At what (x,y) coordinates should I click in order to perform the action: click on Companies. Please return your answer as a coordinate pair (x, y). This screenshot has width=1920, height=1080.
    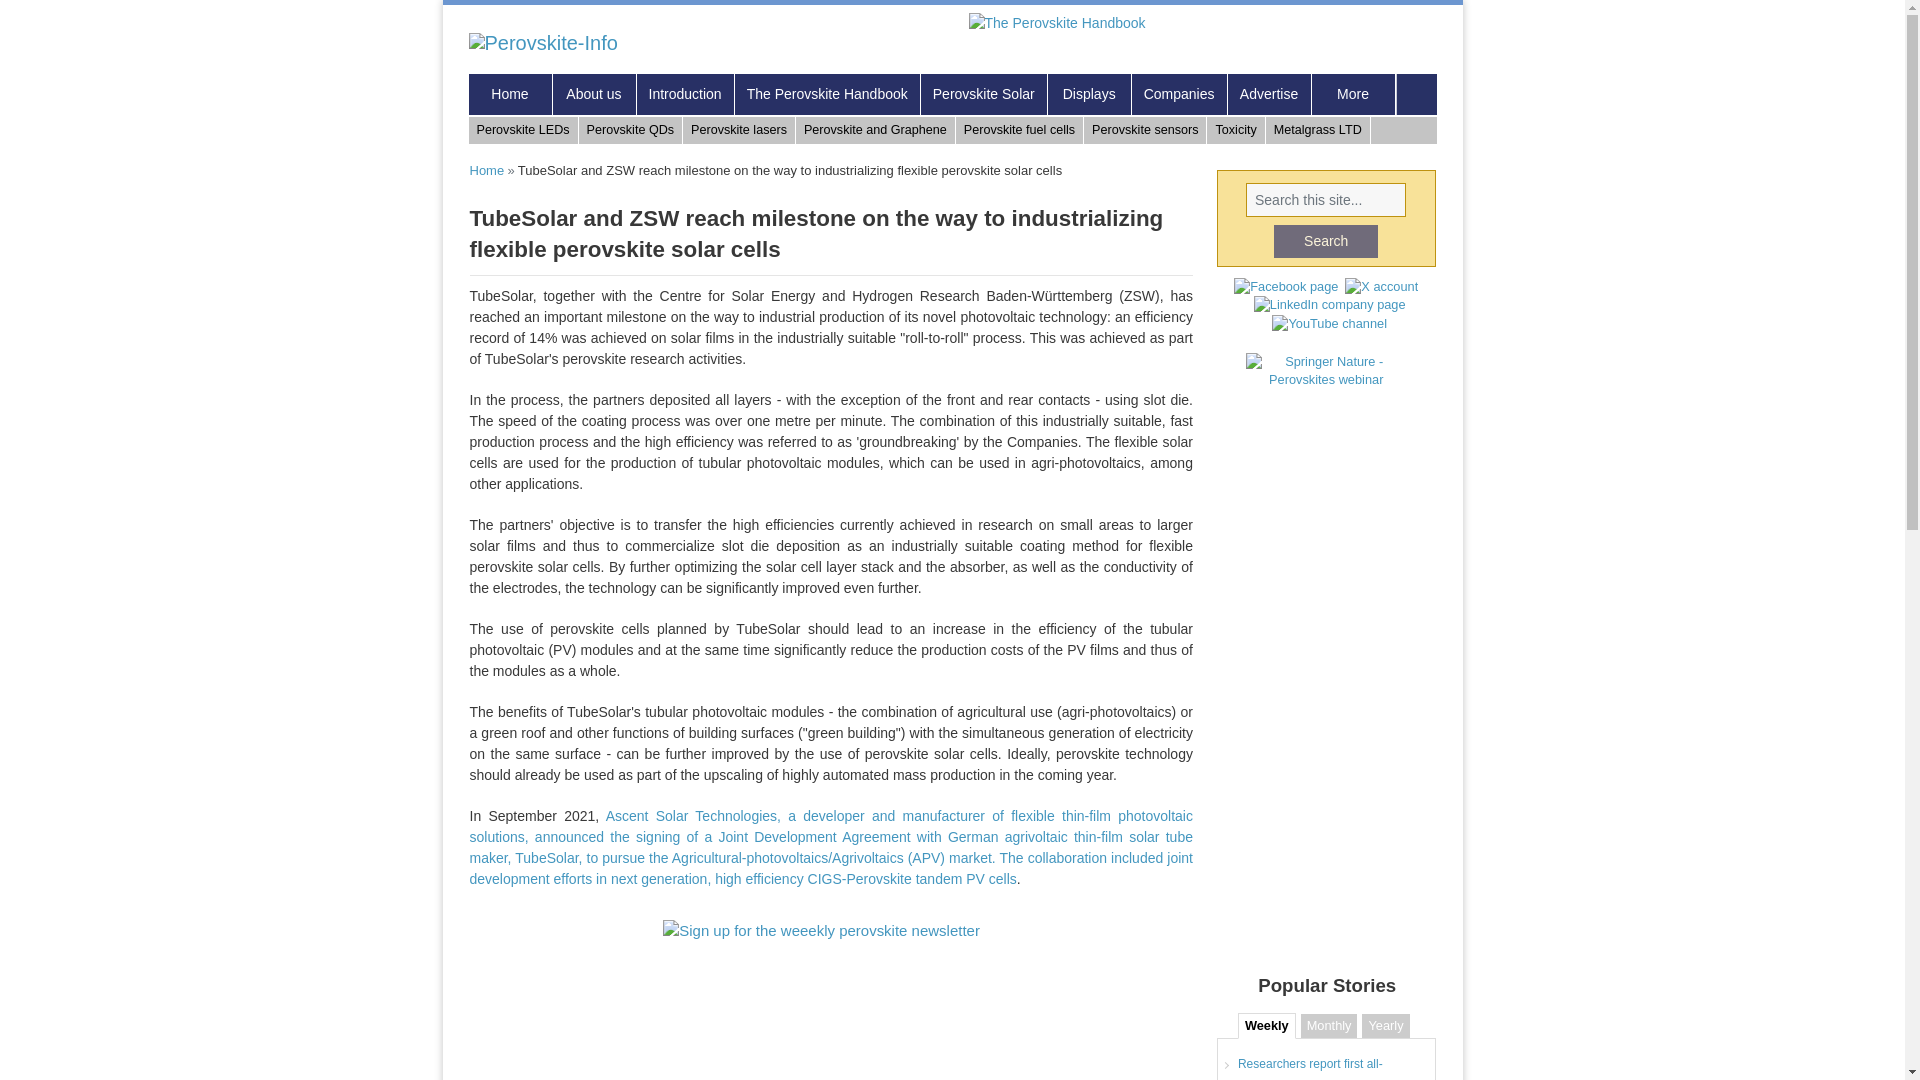
    Looking at the image, I should click on (1180, 94).